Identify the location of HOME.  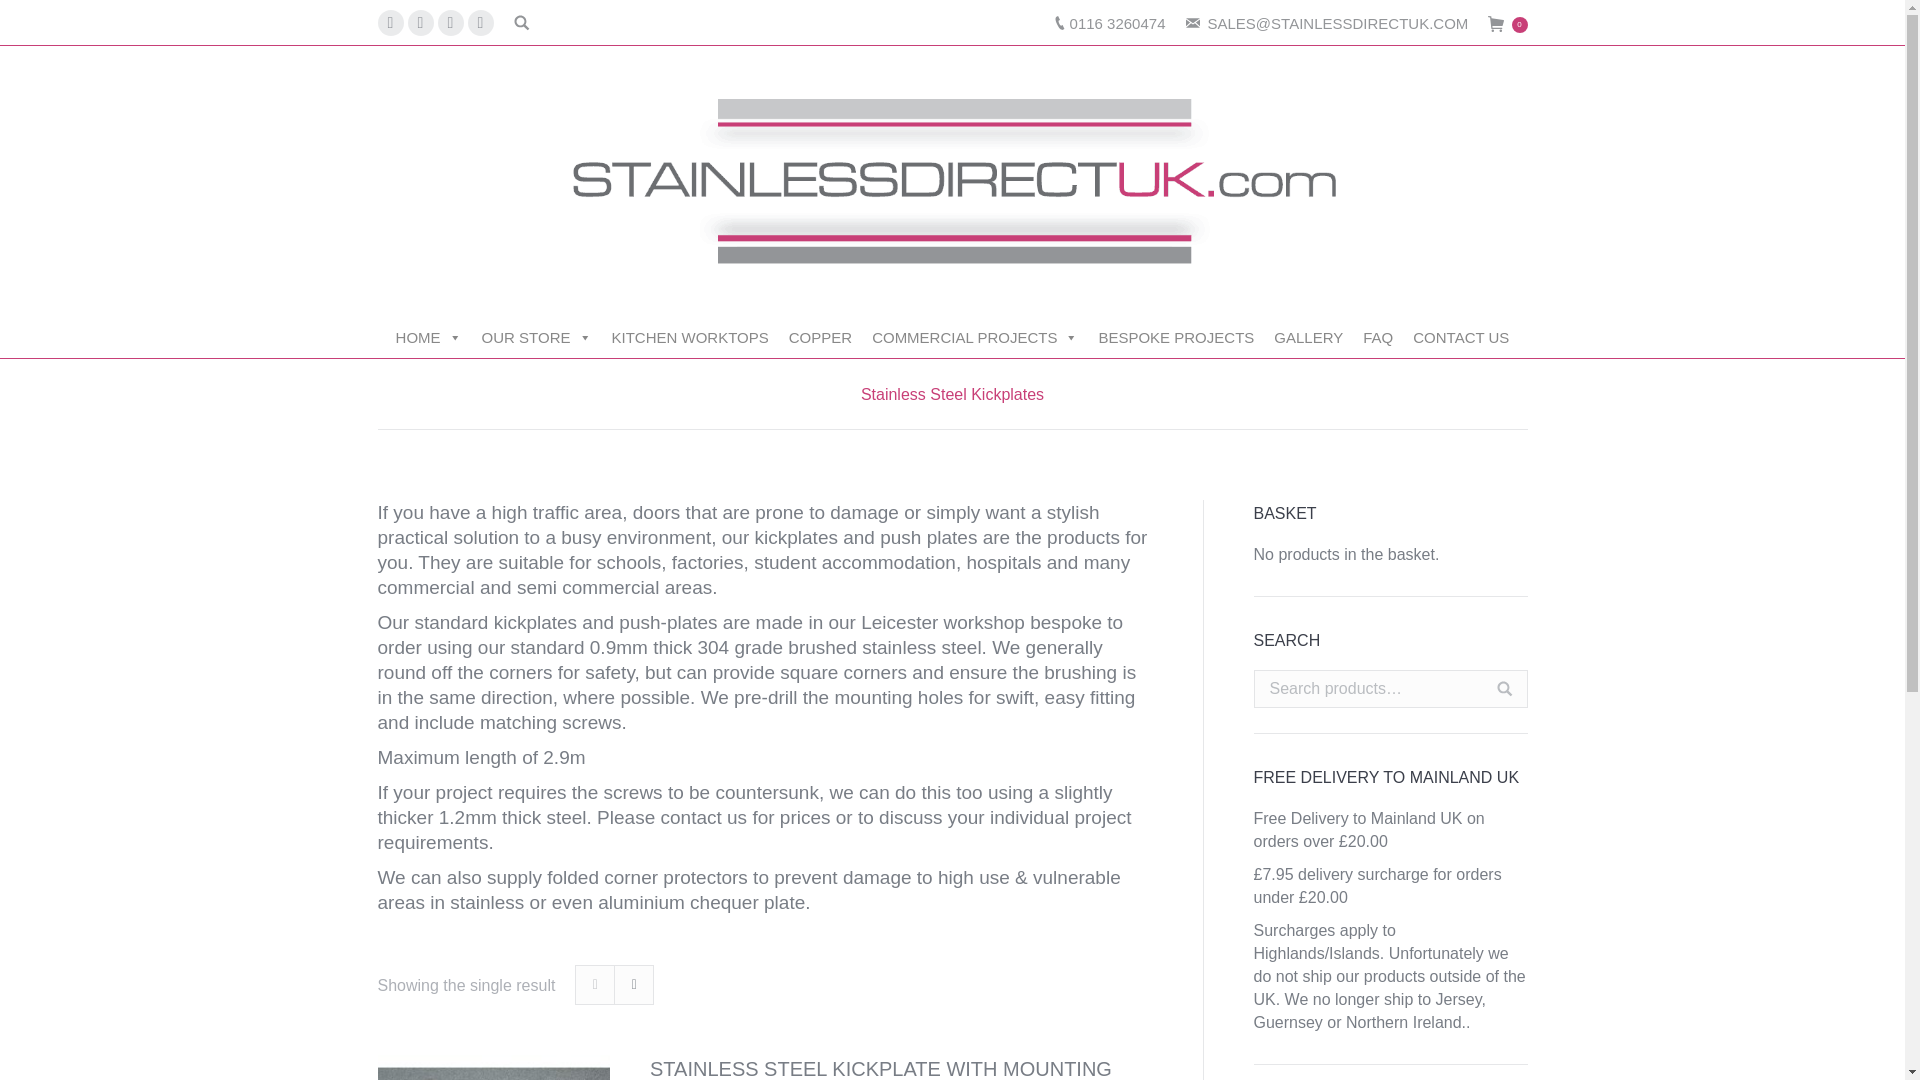
(428, 337).